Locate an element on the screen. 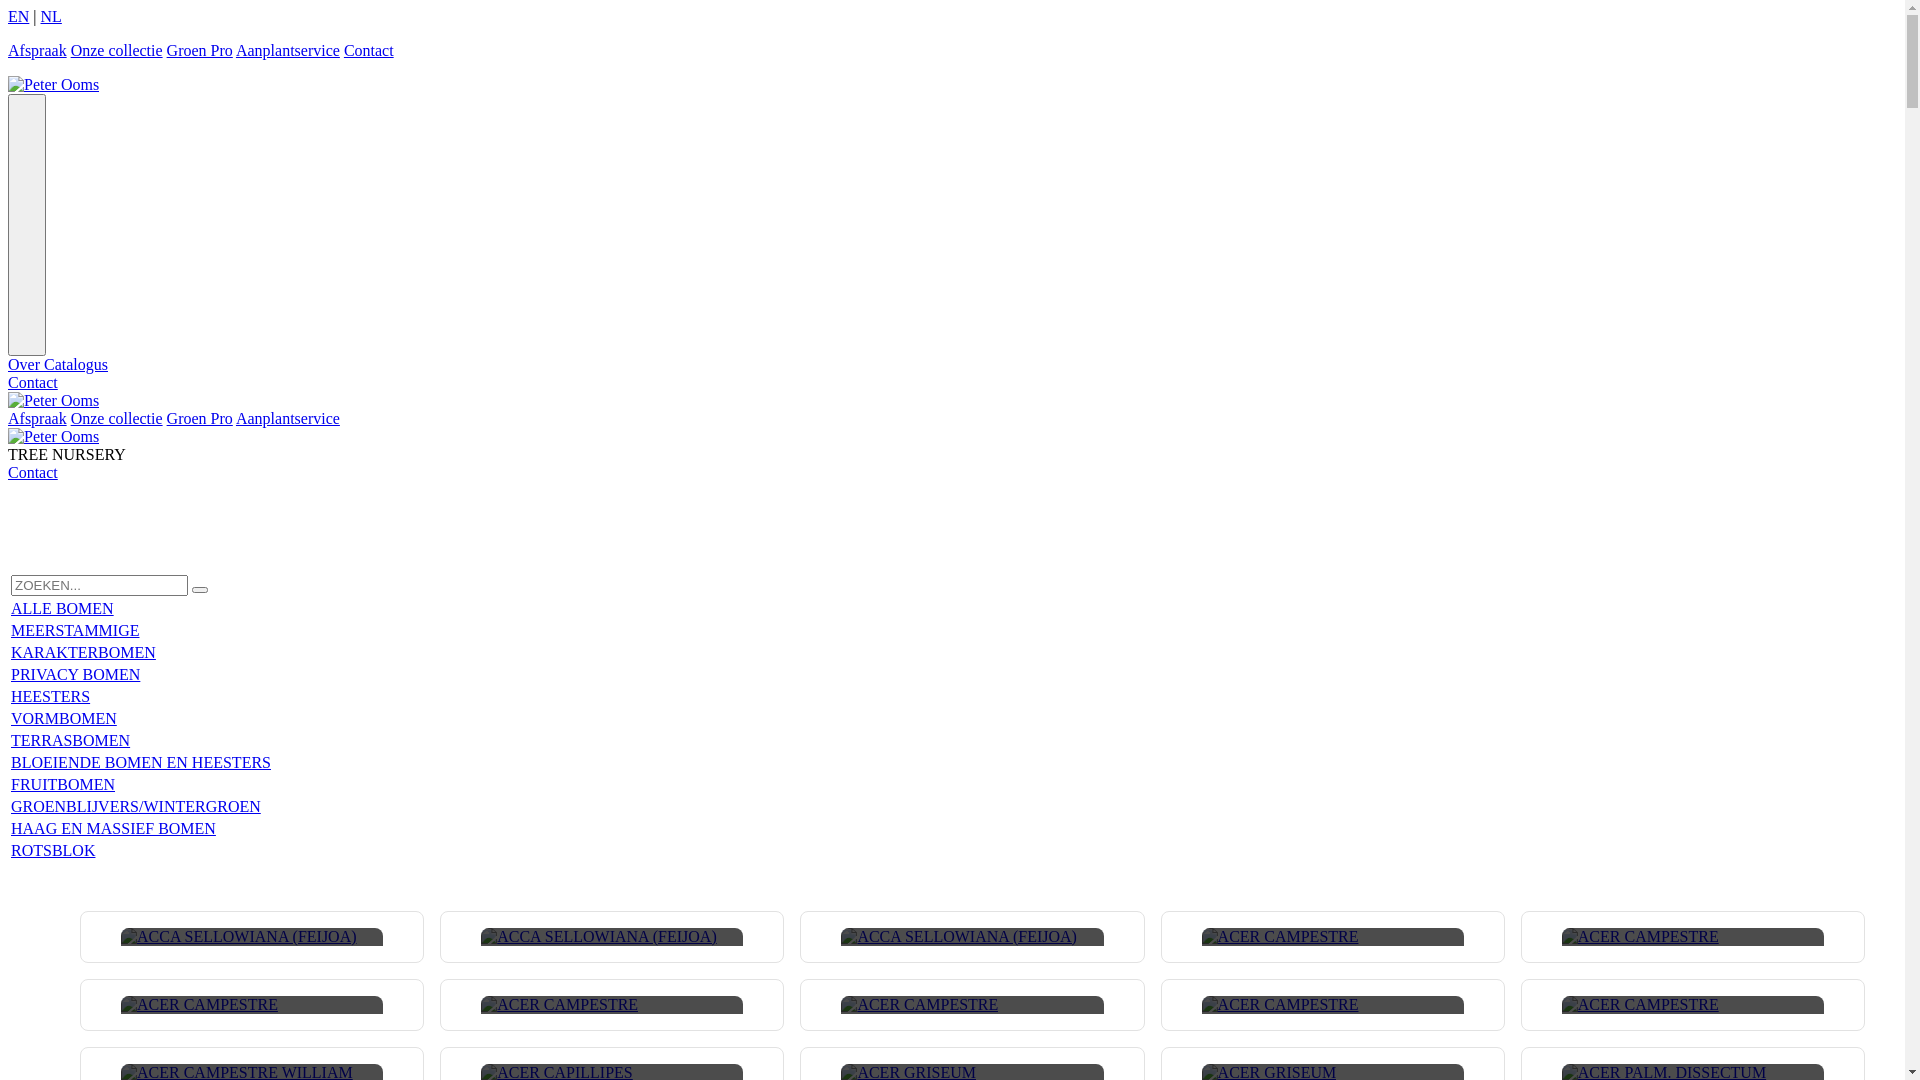  Contact is located at coordinates (369, 50).